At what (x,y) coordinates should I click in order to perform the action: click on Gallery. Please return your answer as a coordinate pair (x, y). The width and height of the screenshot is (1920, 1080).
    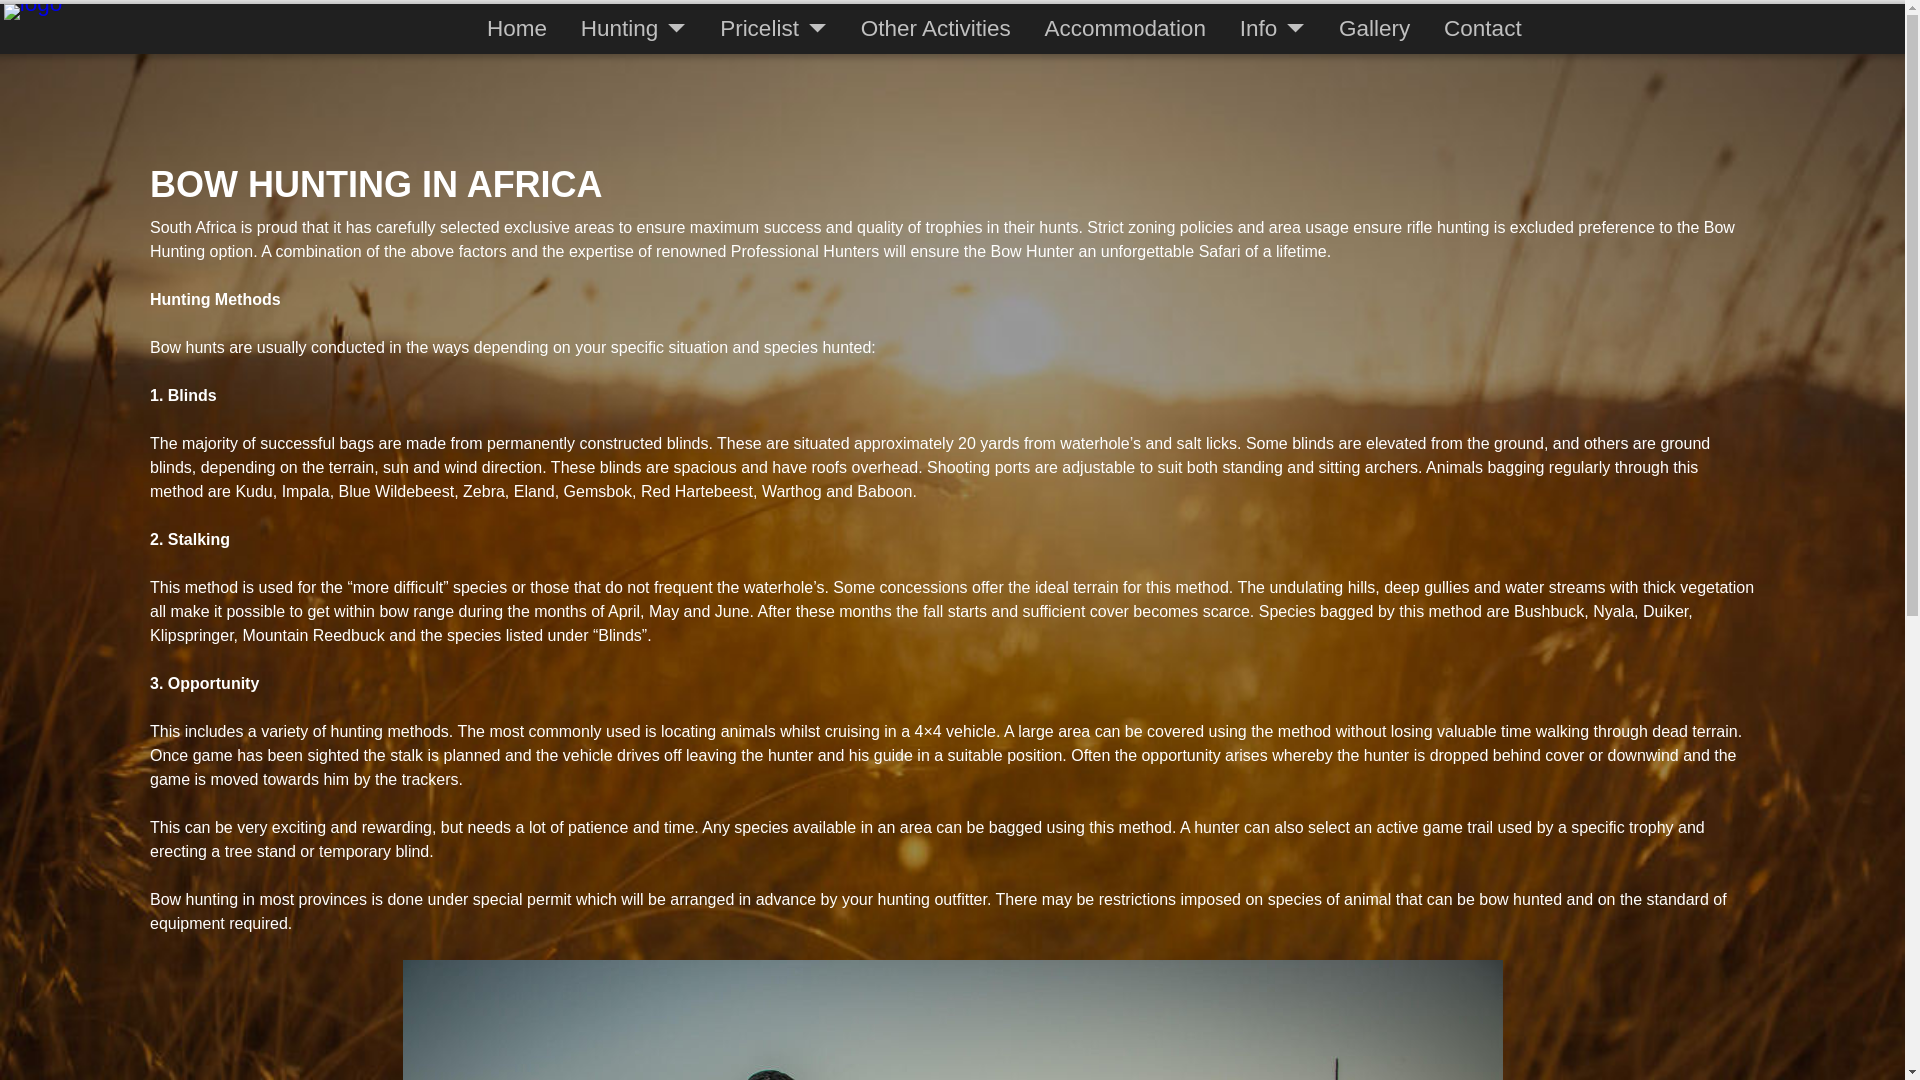
    Looking at the image, I should click on (1374, 29).